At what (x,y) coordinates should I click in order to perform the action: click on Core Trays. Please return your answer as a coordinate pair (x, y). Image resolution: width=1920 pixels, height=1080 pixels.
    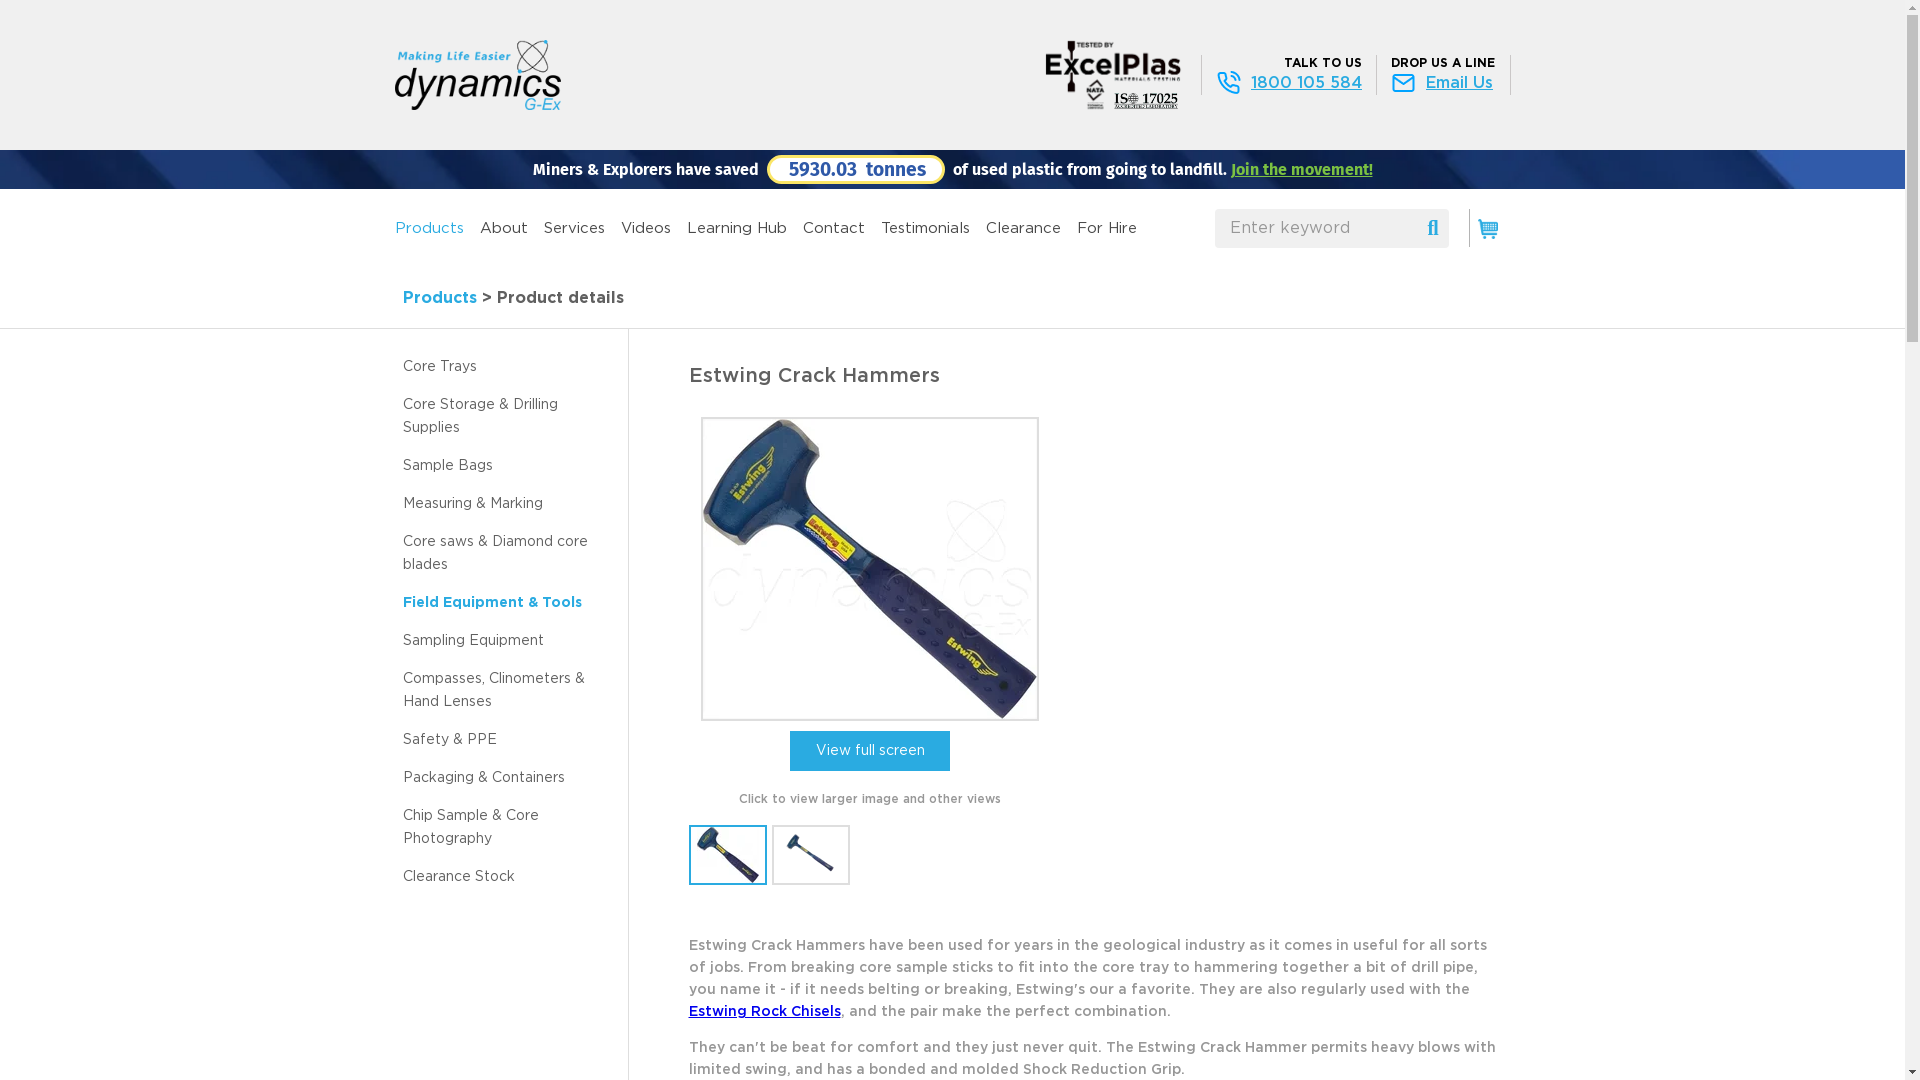
    Looking at the image, I should click on (439, 366).